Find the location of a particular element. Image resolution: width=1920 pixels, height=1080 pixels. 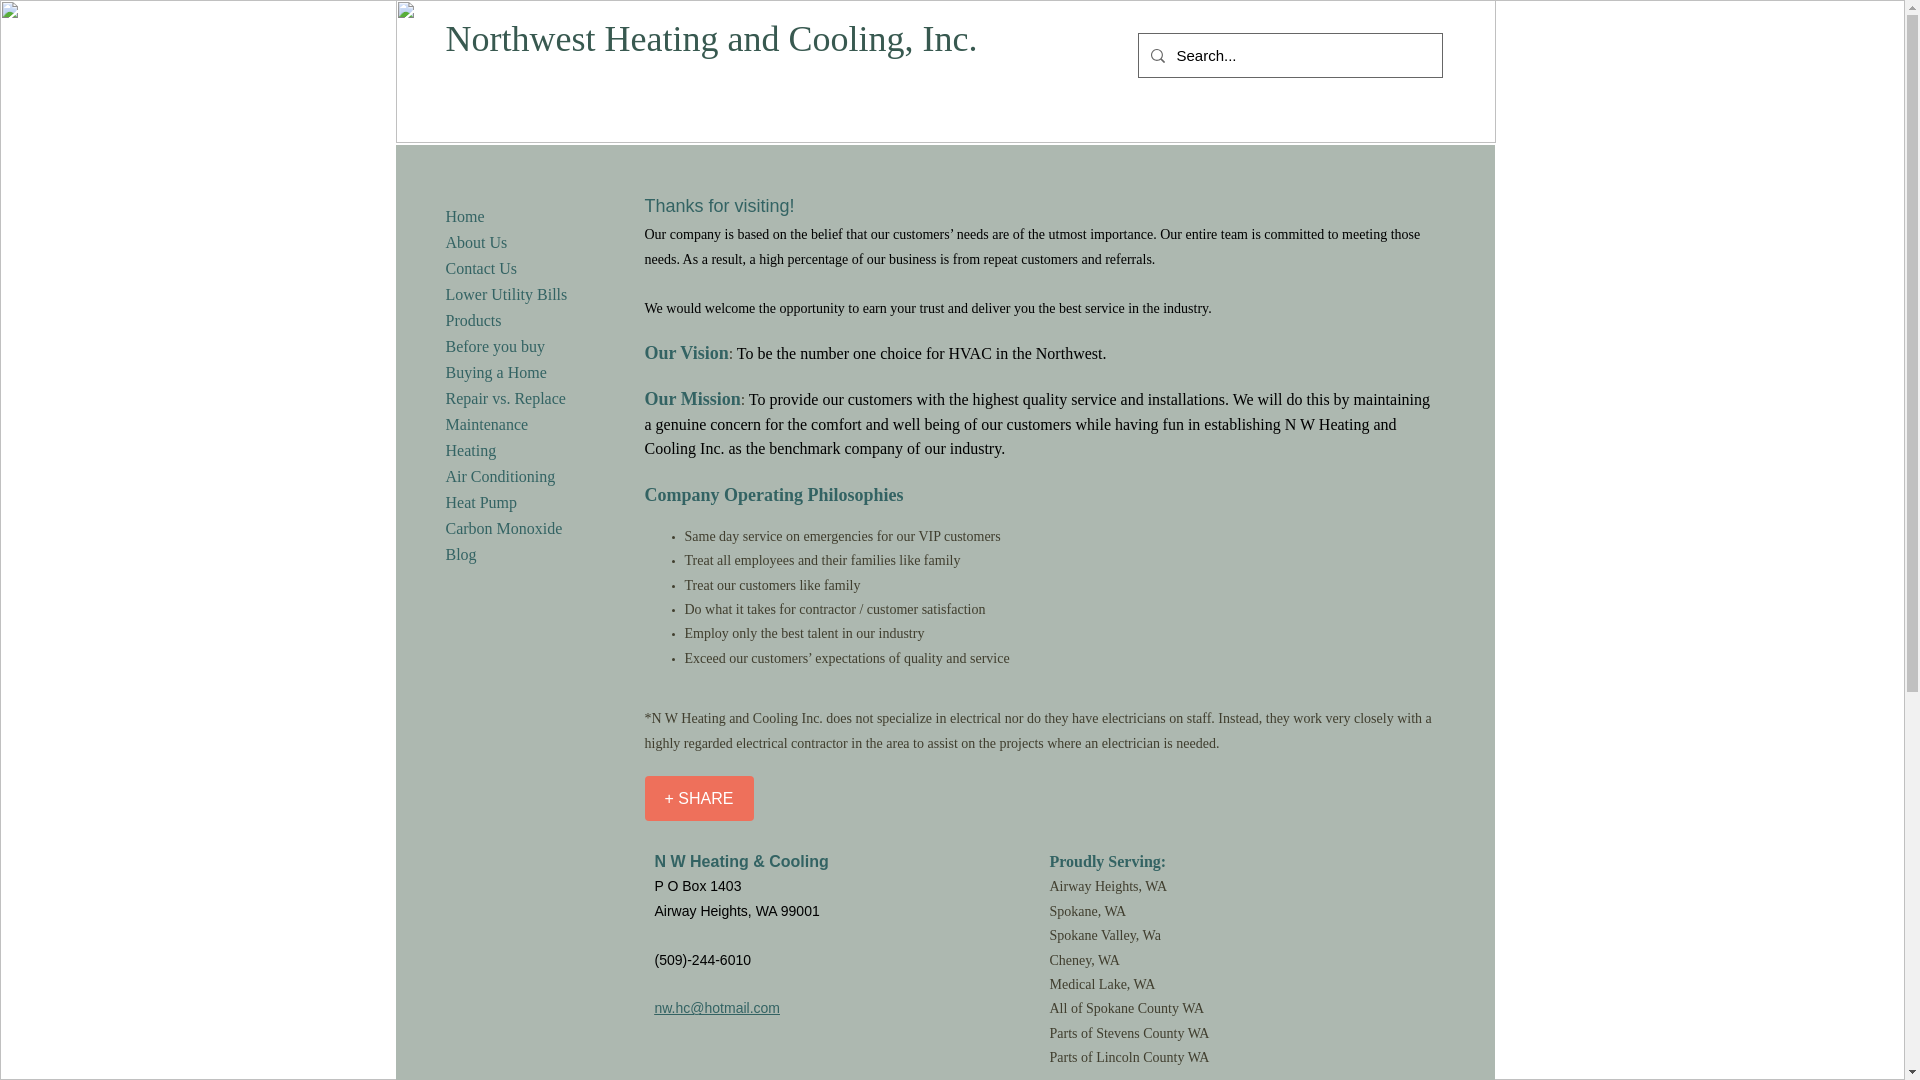

Buying a Home is located at coordinates (496, 372).